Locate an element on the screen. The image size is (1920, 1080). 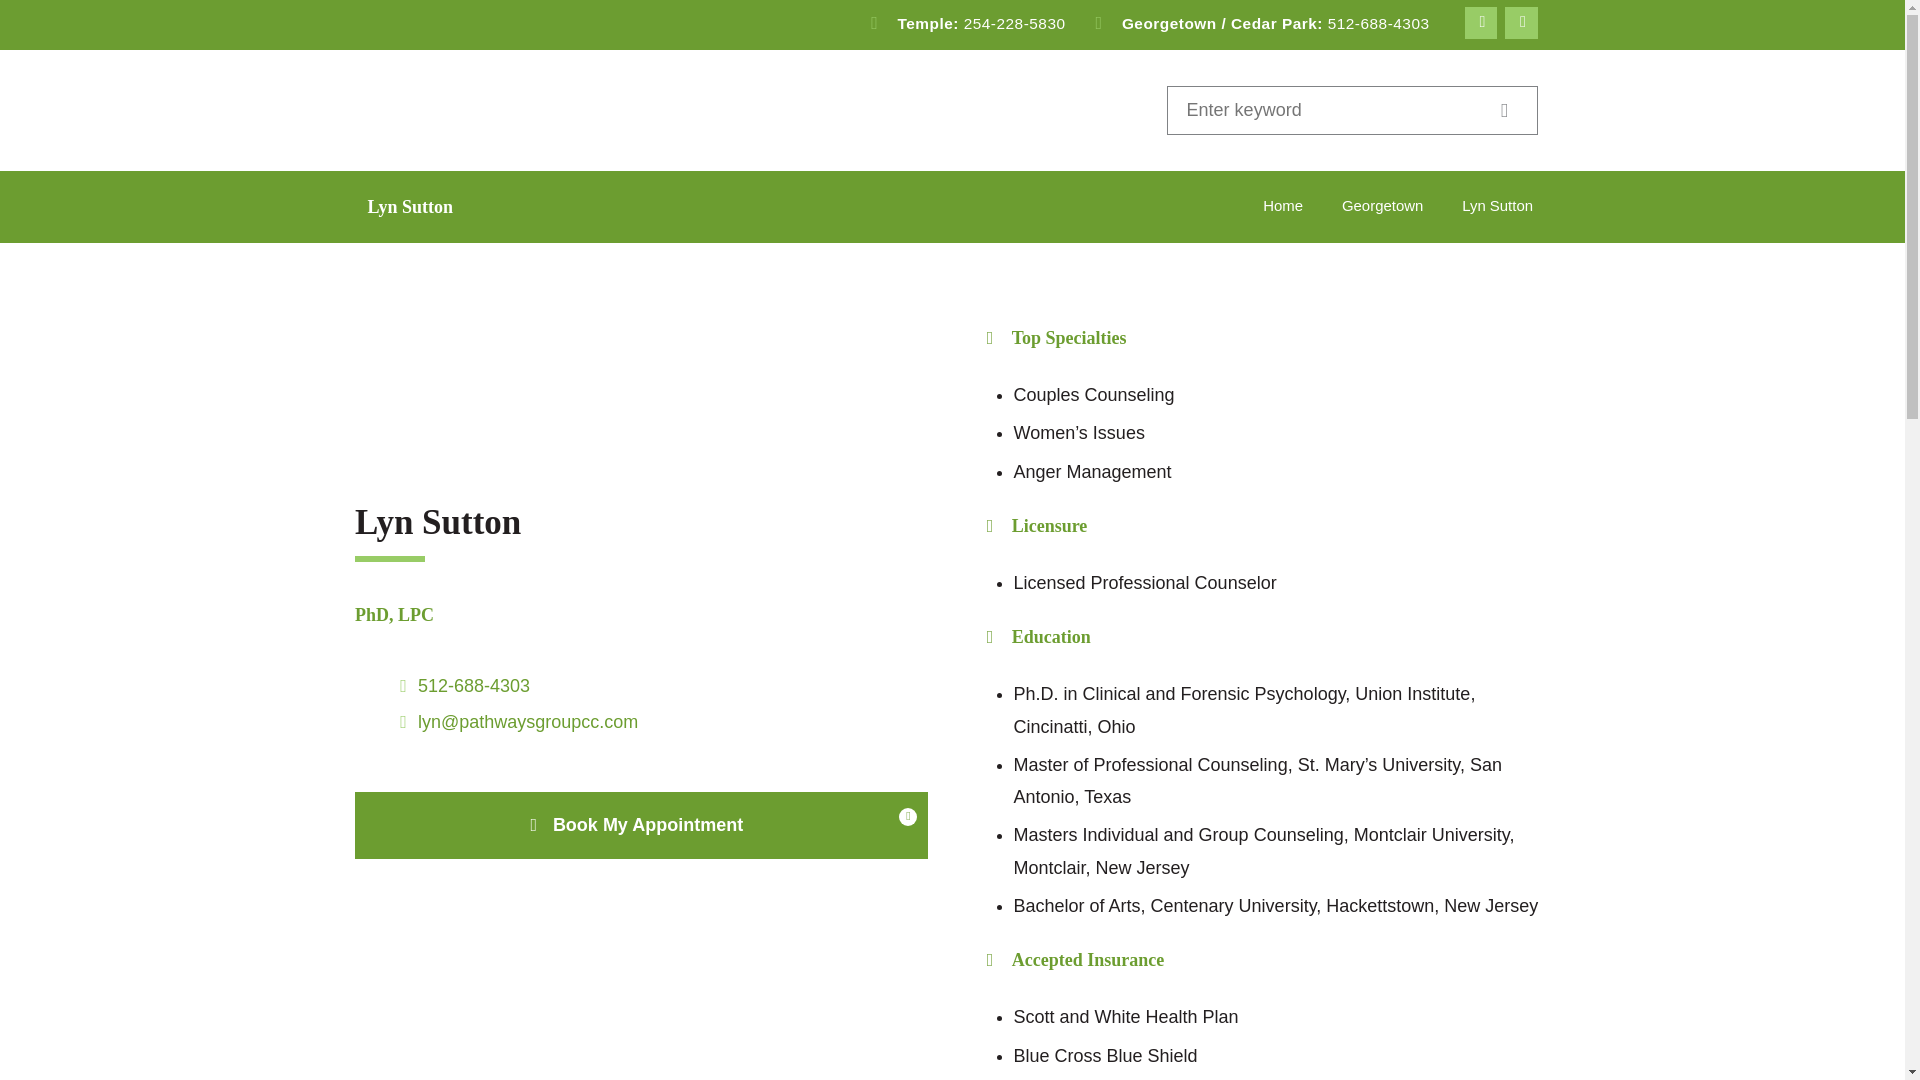
512-688-4303 is located at coordinates (474, 686).